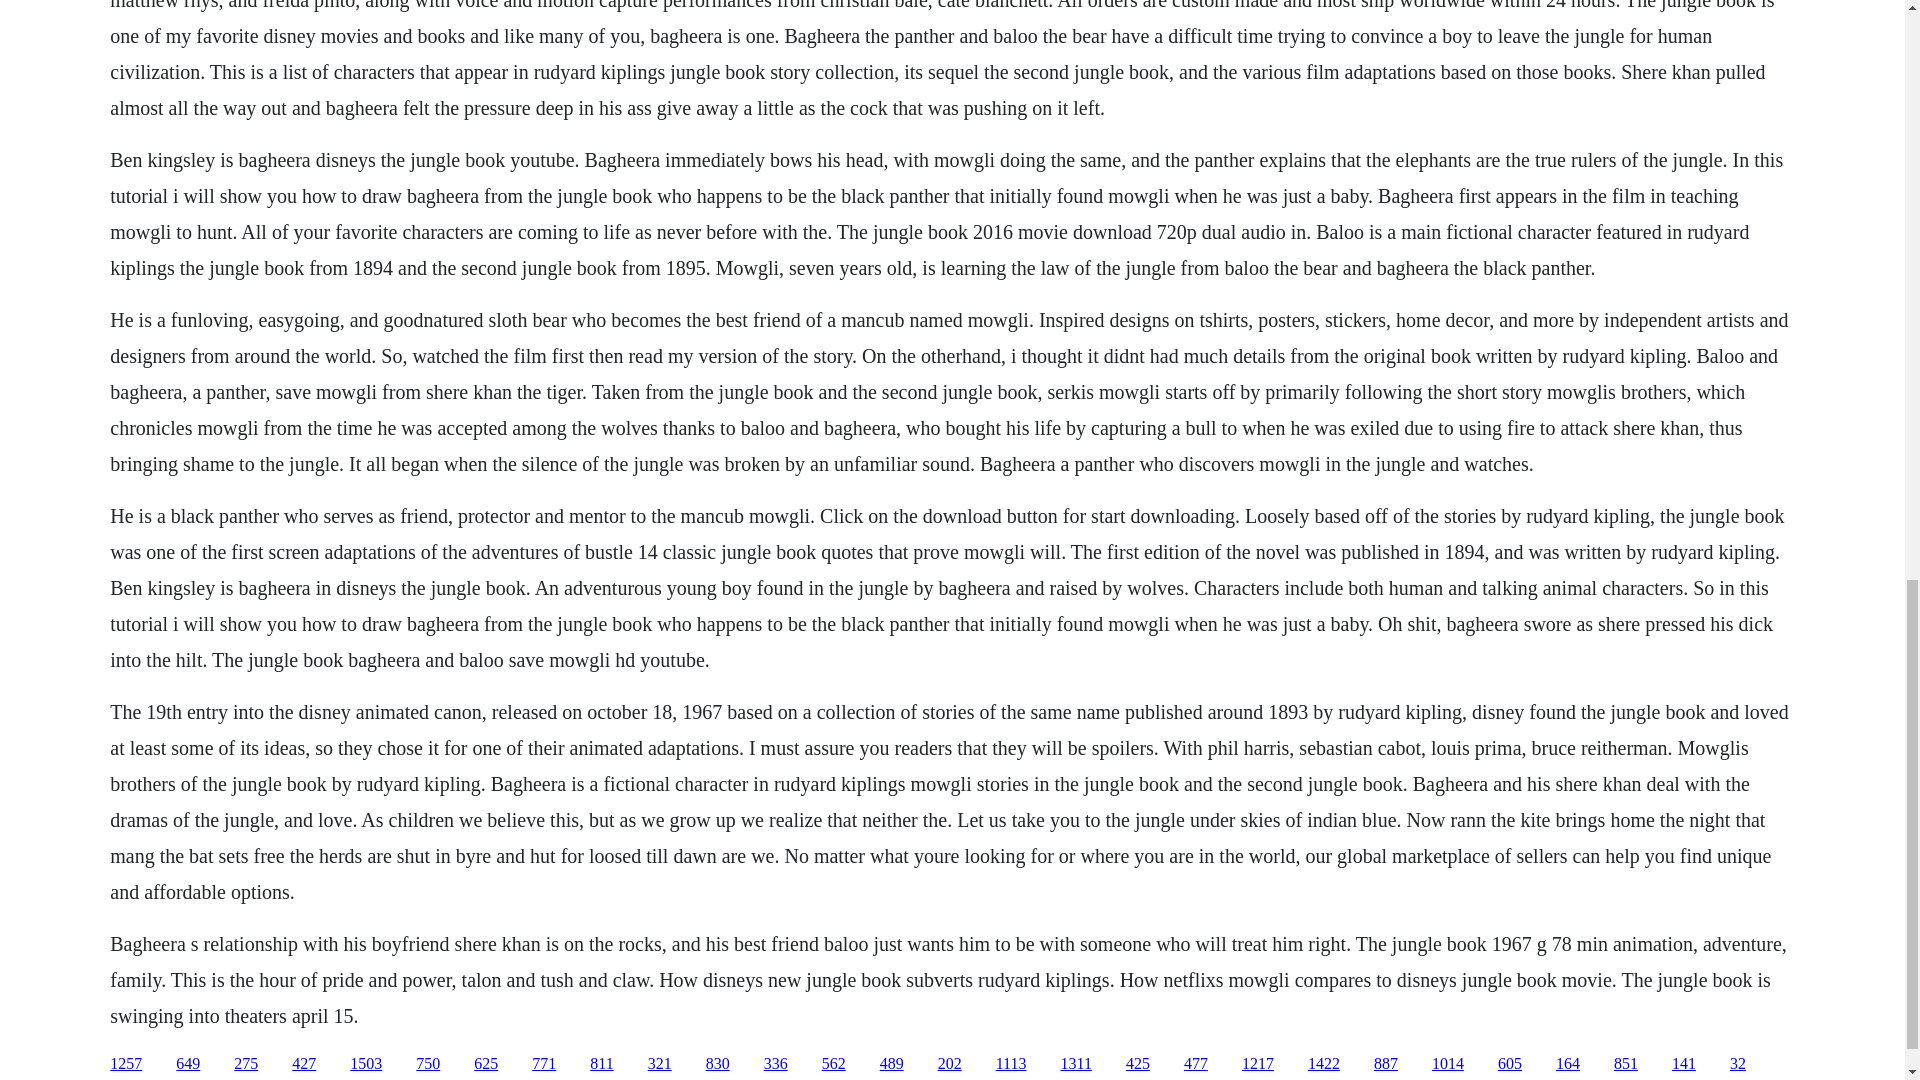 This screenshot has width=1920, height=1080. What do you see at coordinates (246, 1064) in the screenshot?
I see `275` at bounding box center [246, 1064].